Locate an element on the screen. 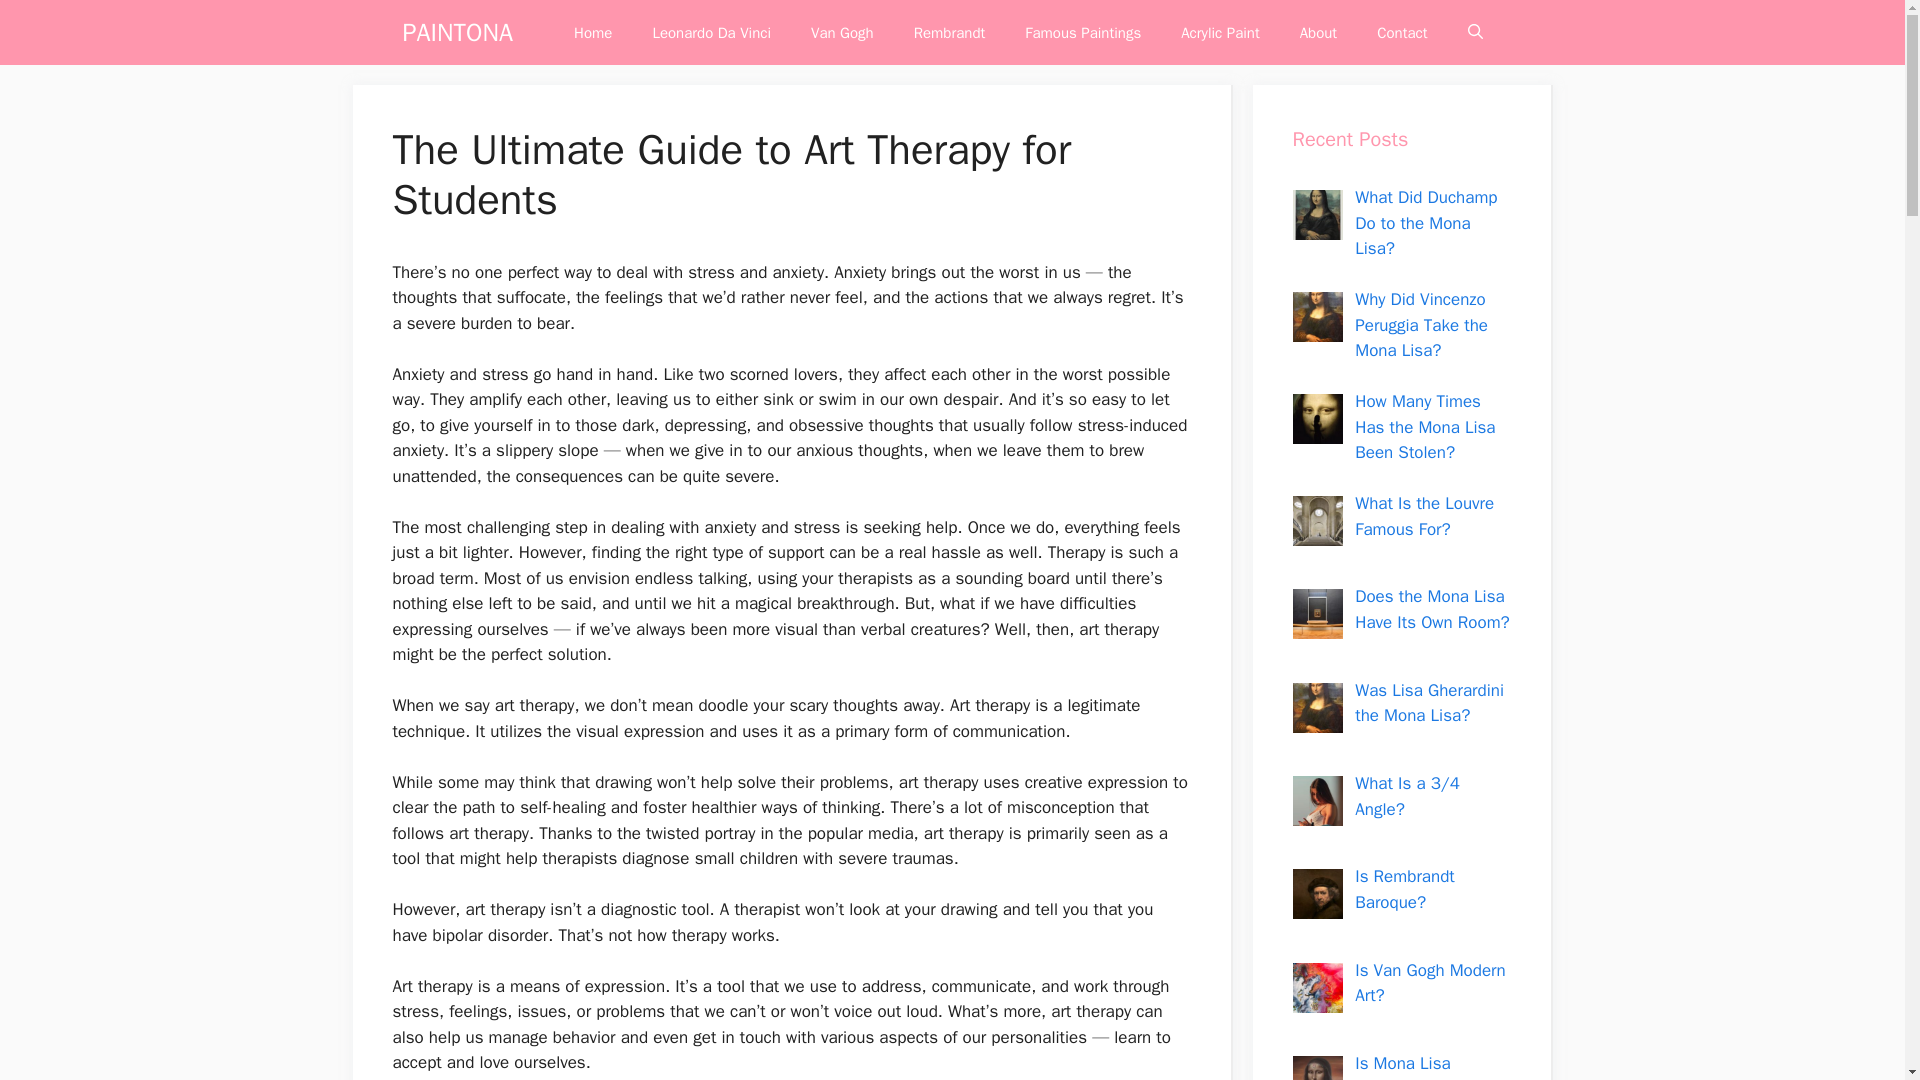 The width and height of the screenshot is (1920, 1080). About is located at coordinates (1318, 32).